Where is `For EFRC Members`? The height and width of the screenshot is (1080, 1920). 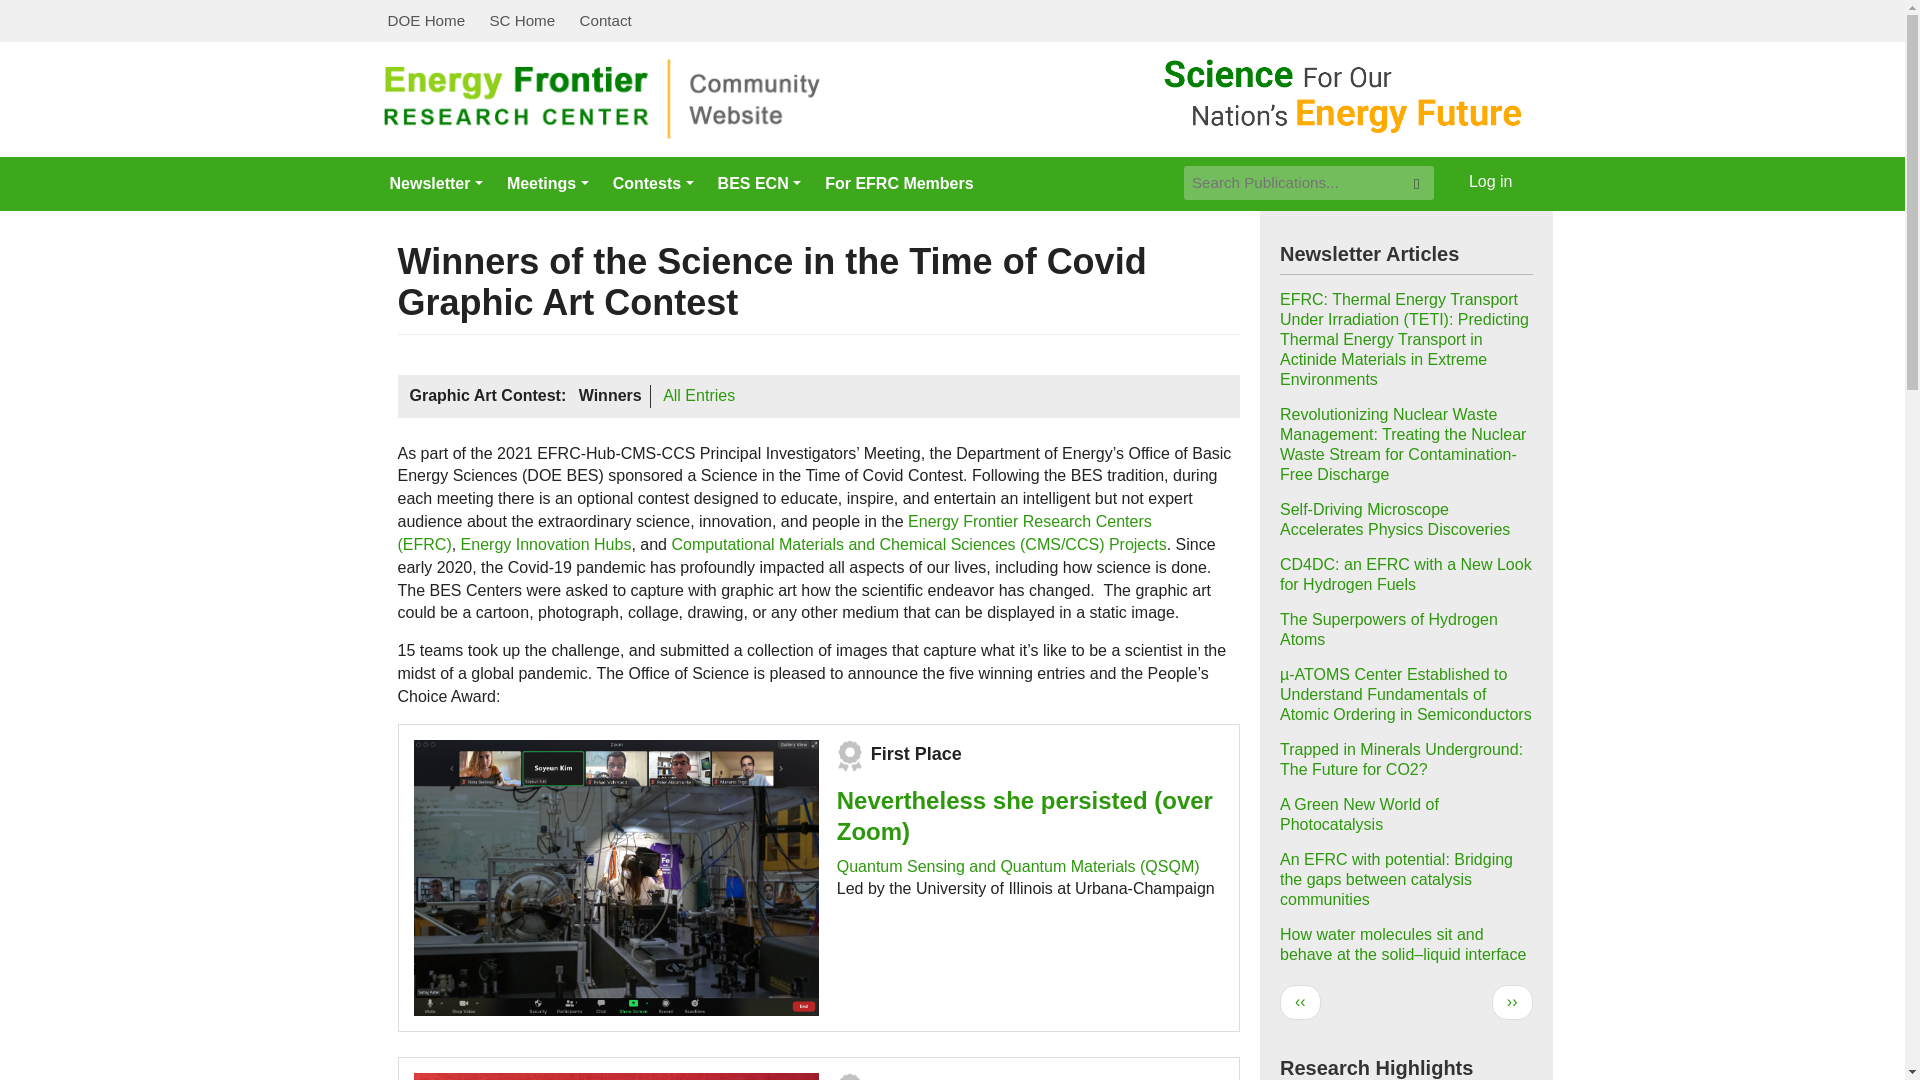
For EFRC Members is located at coordinates (898, 183).